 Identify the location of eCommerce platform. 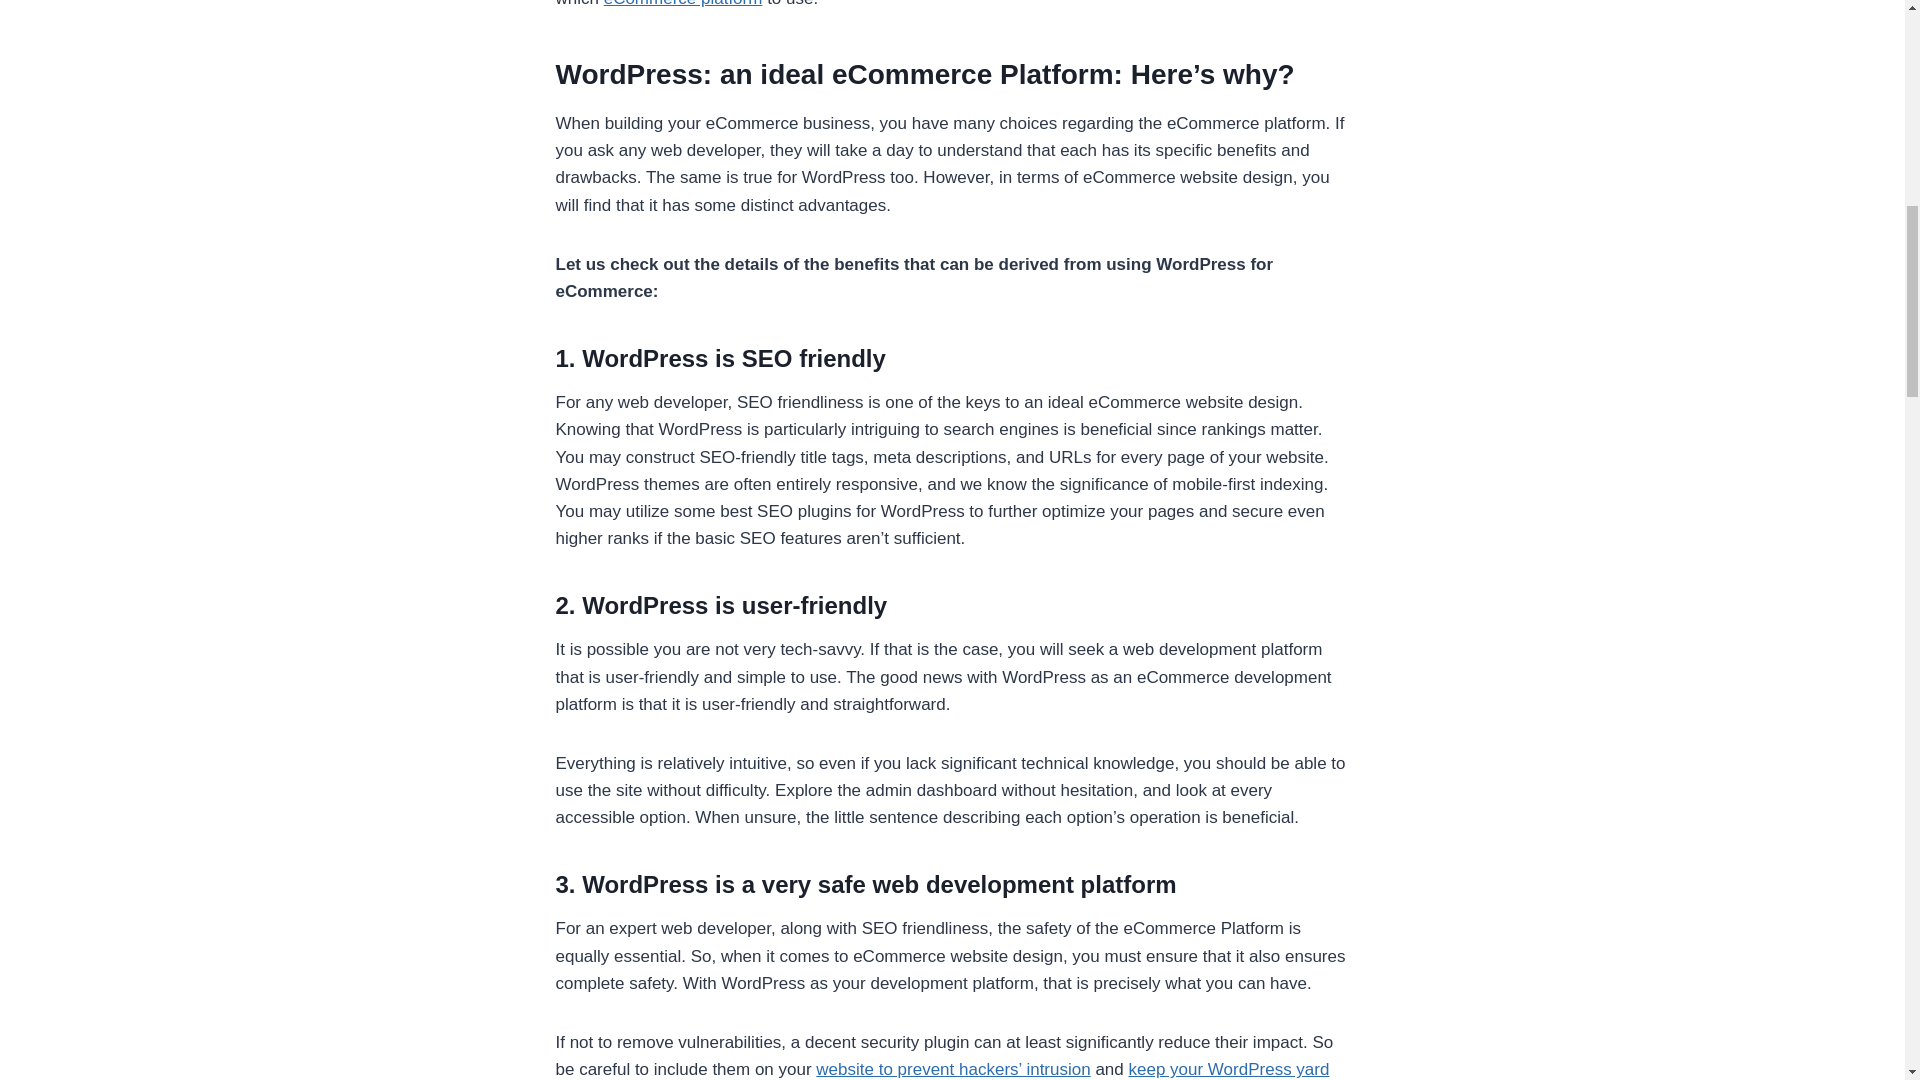
(683, 4).